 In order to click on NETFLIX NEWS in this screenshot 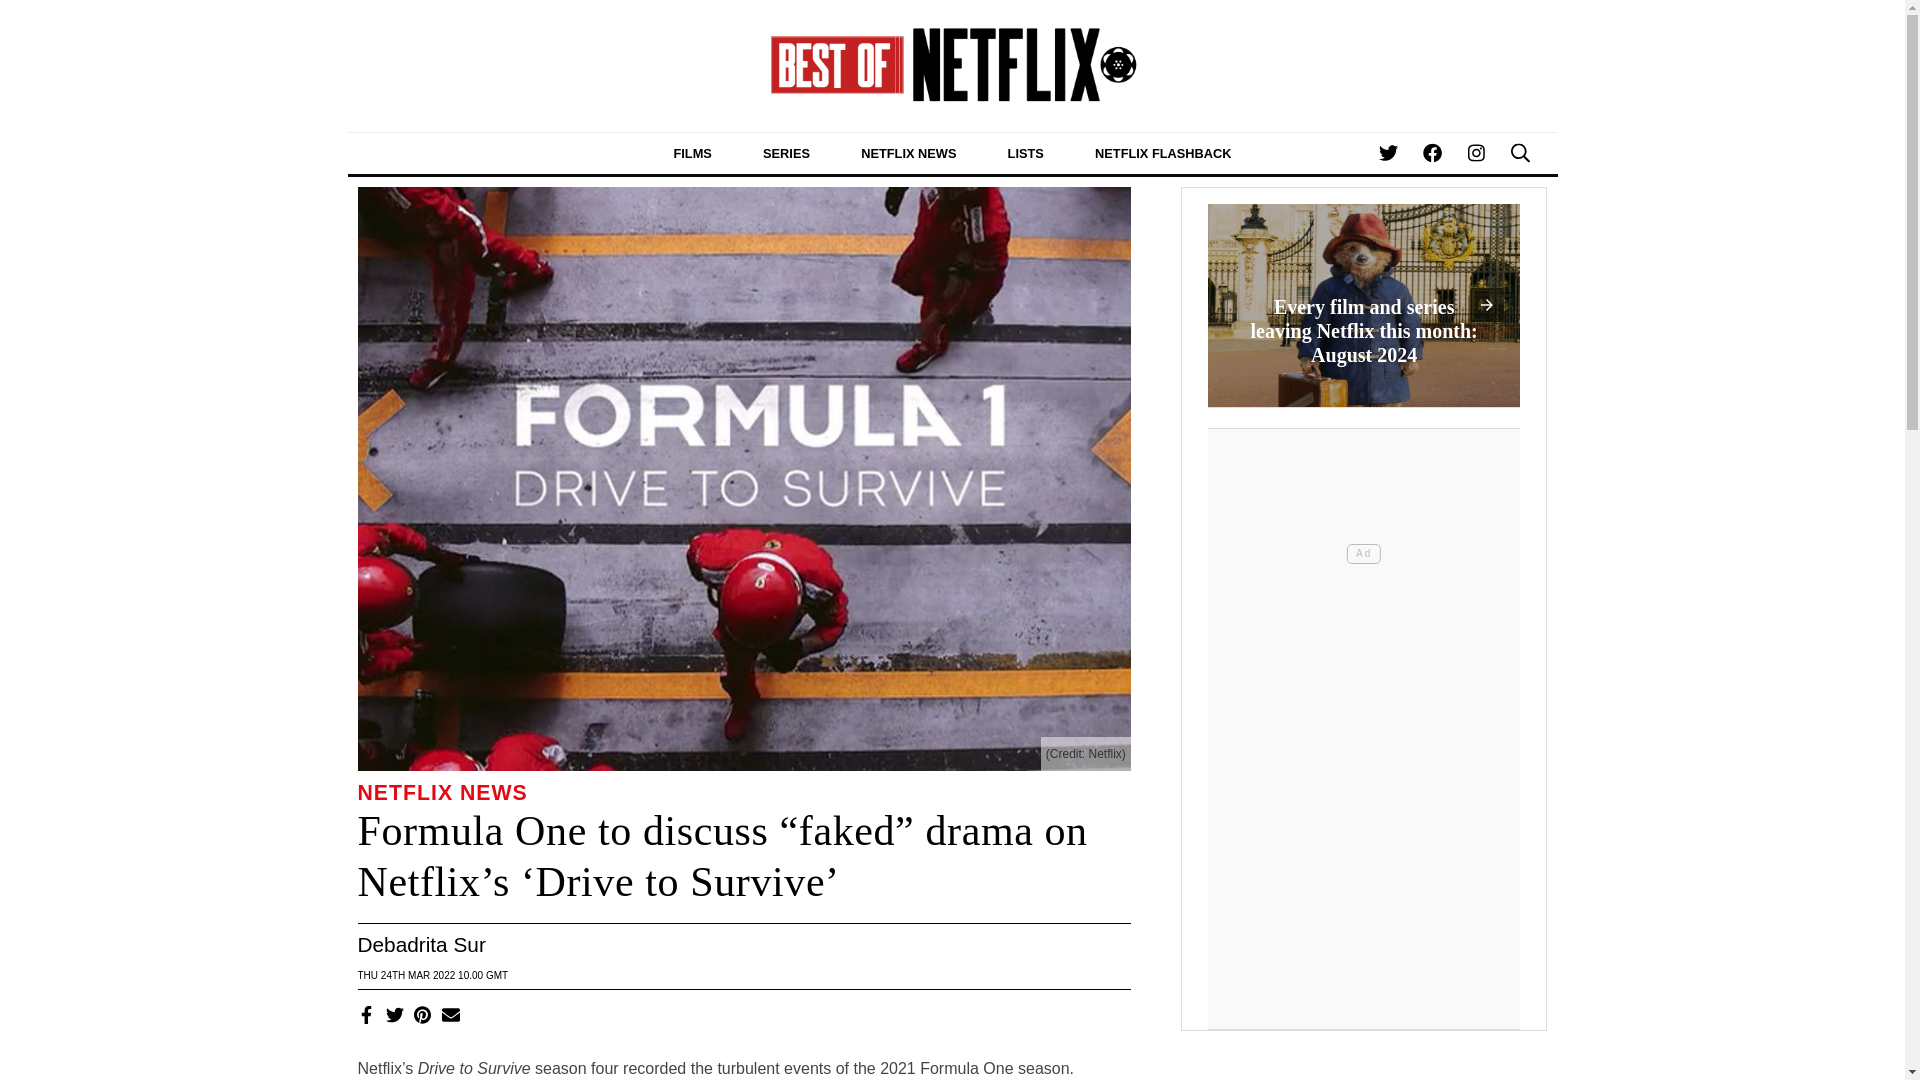, I will do `click(908, 152)`.